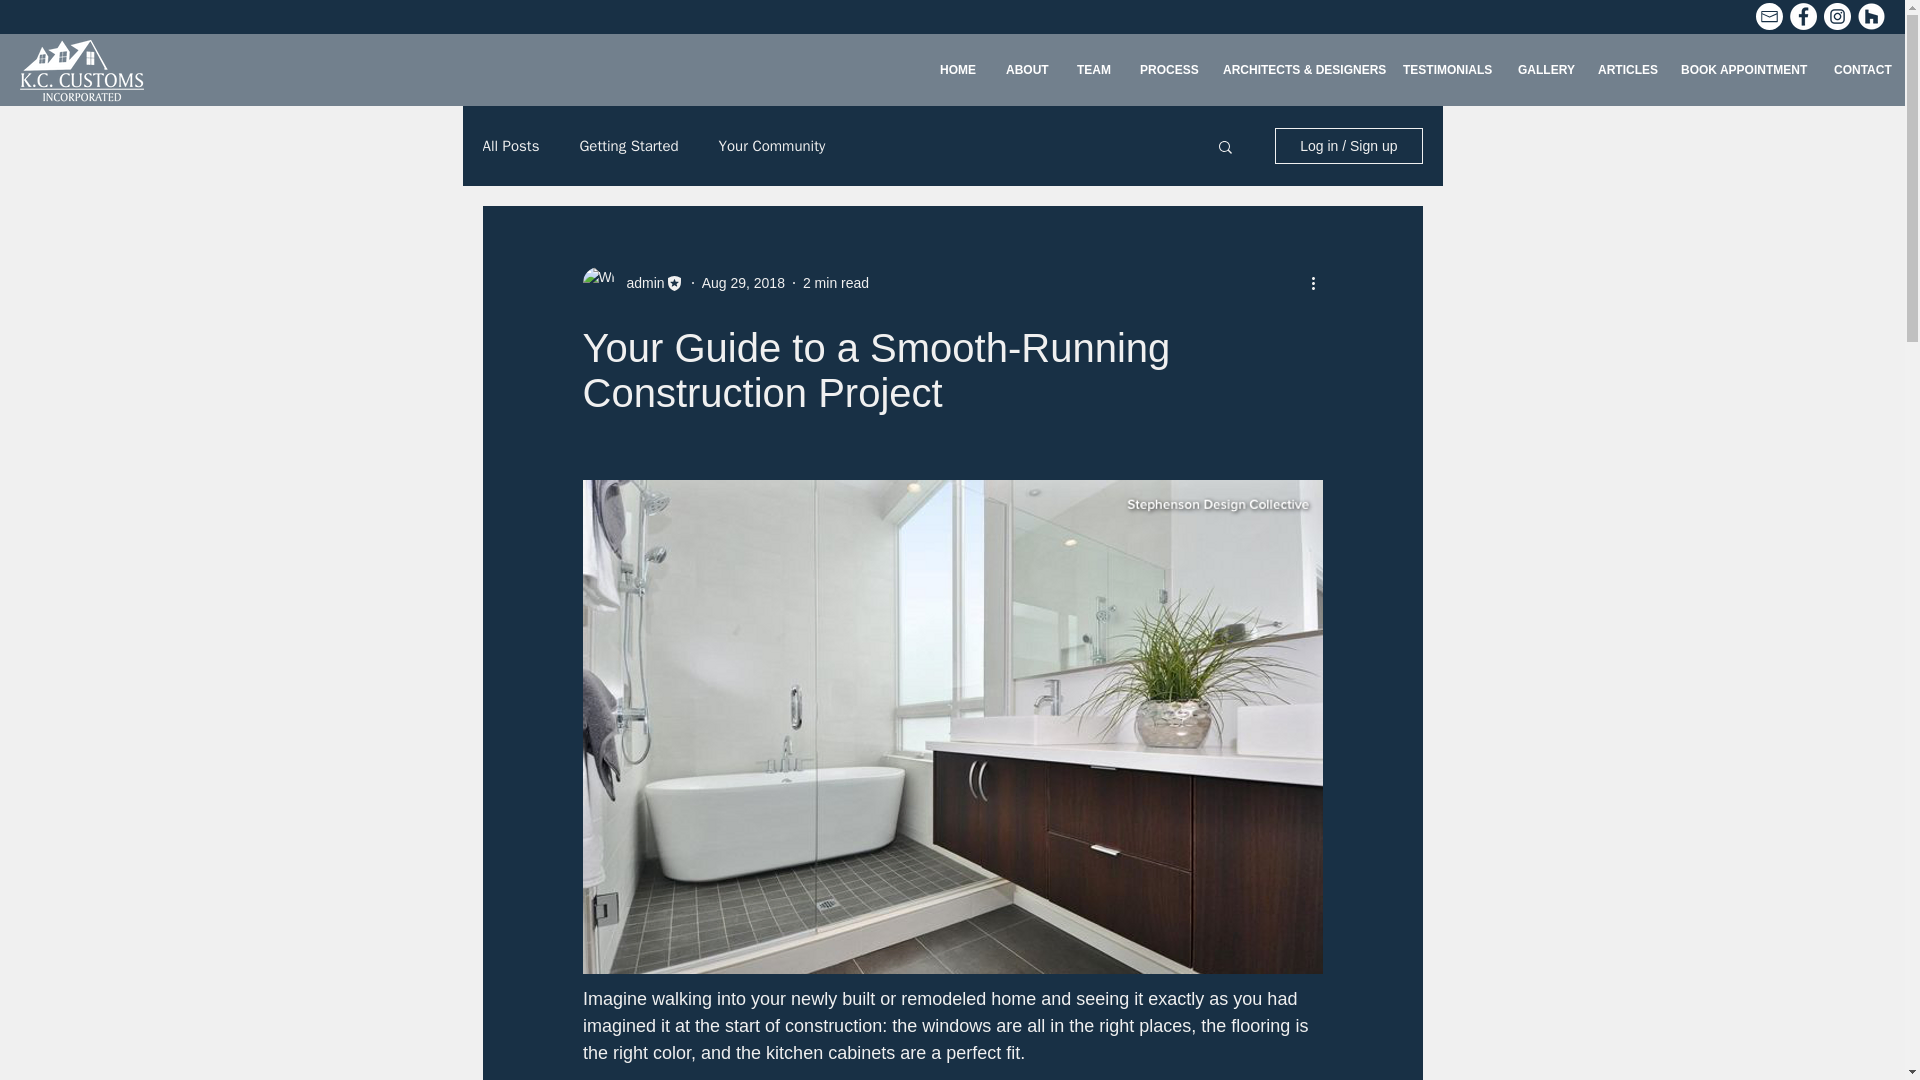 The height and width of the screenshot is (1080, 1920). I want to click on PROCESS, so click(1166, 70).